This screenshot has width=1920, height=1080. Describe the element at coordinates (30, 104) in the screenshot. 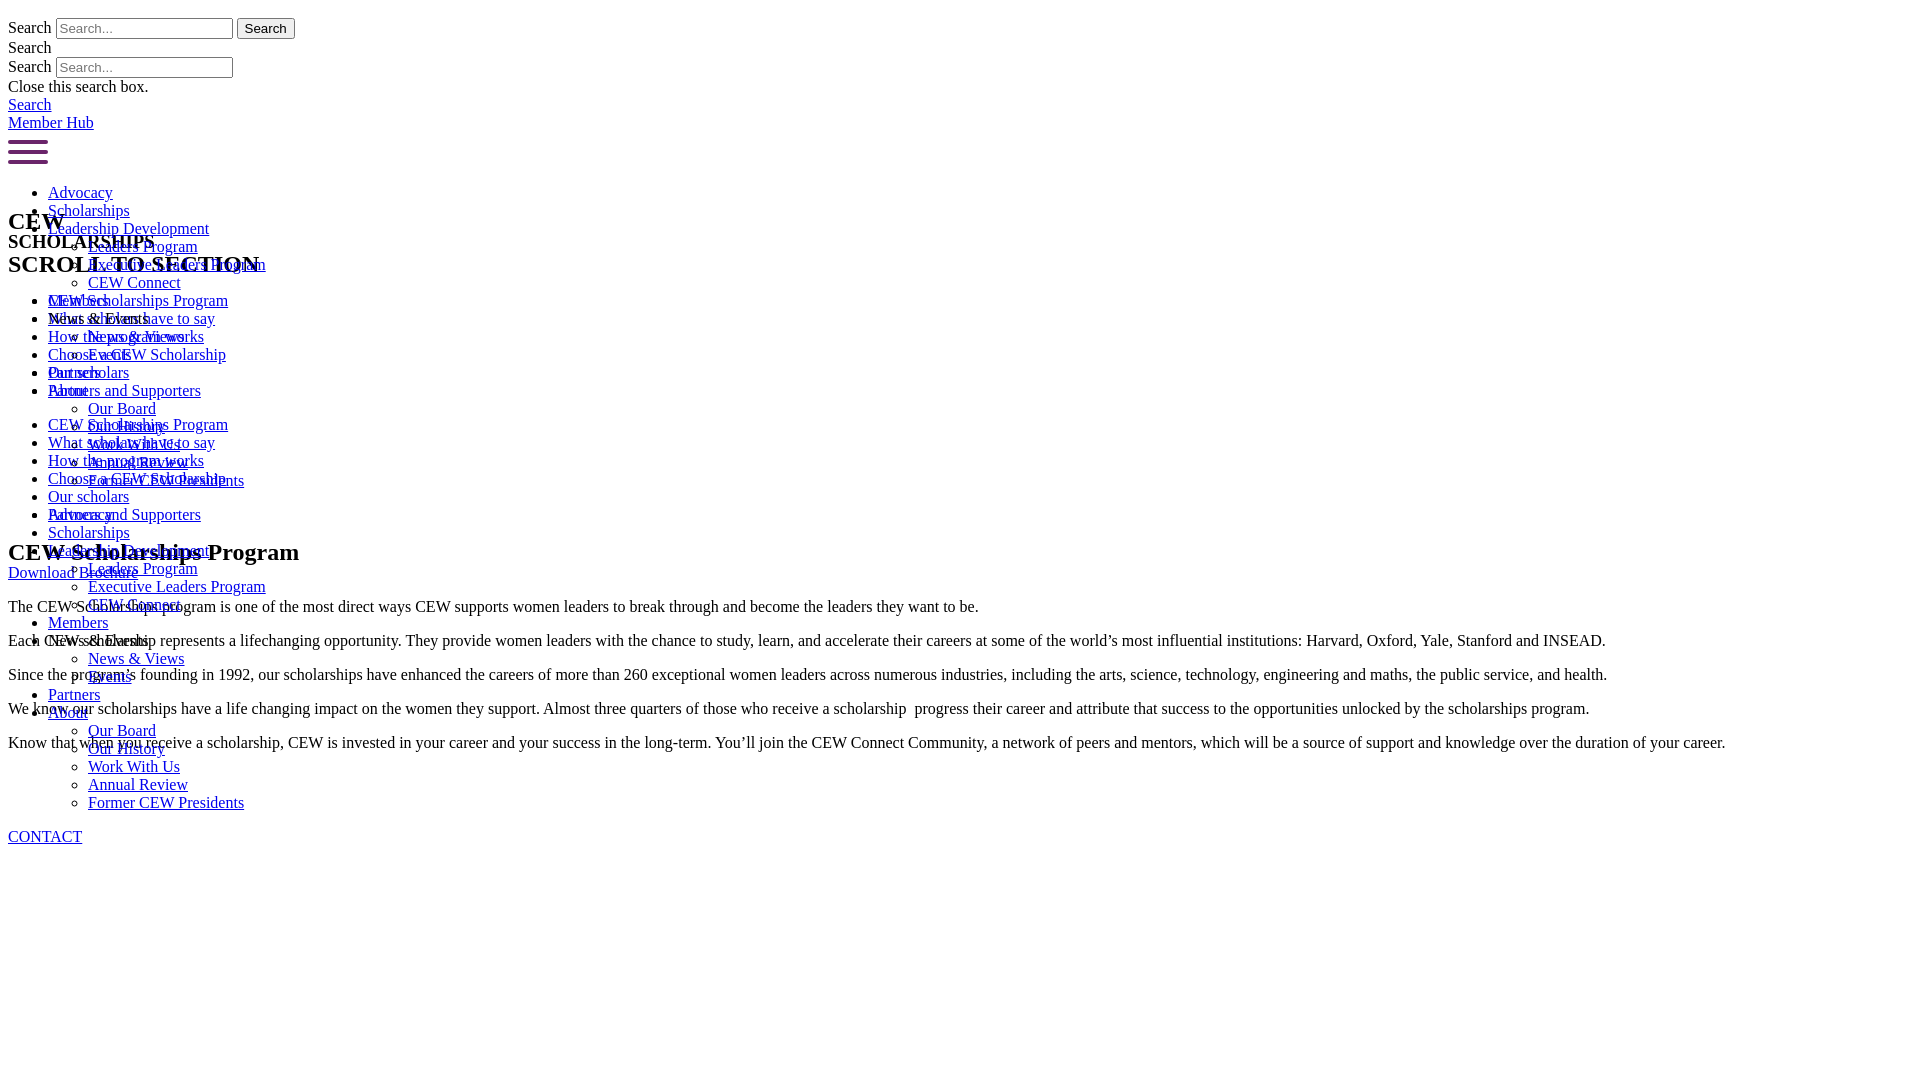

I see `Search` at that location.